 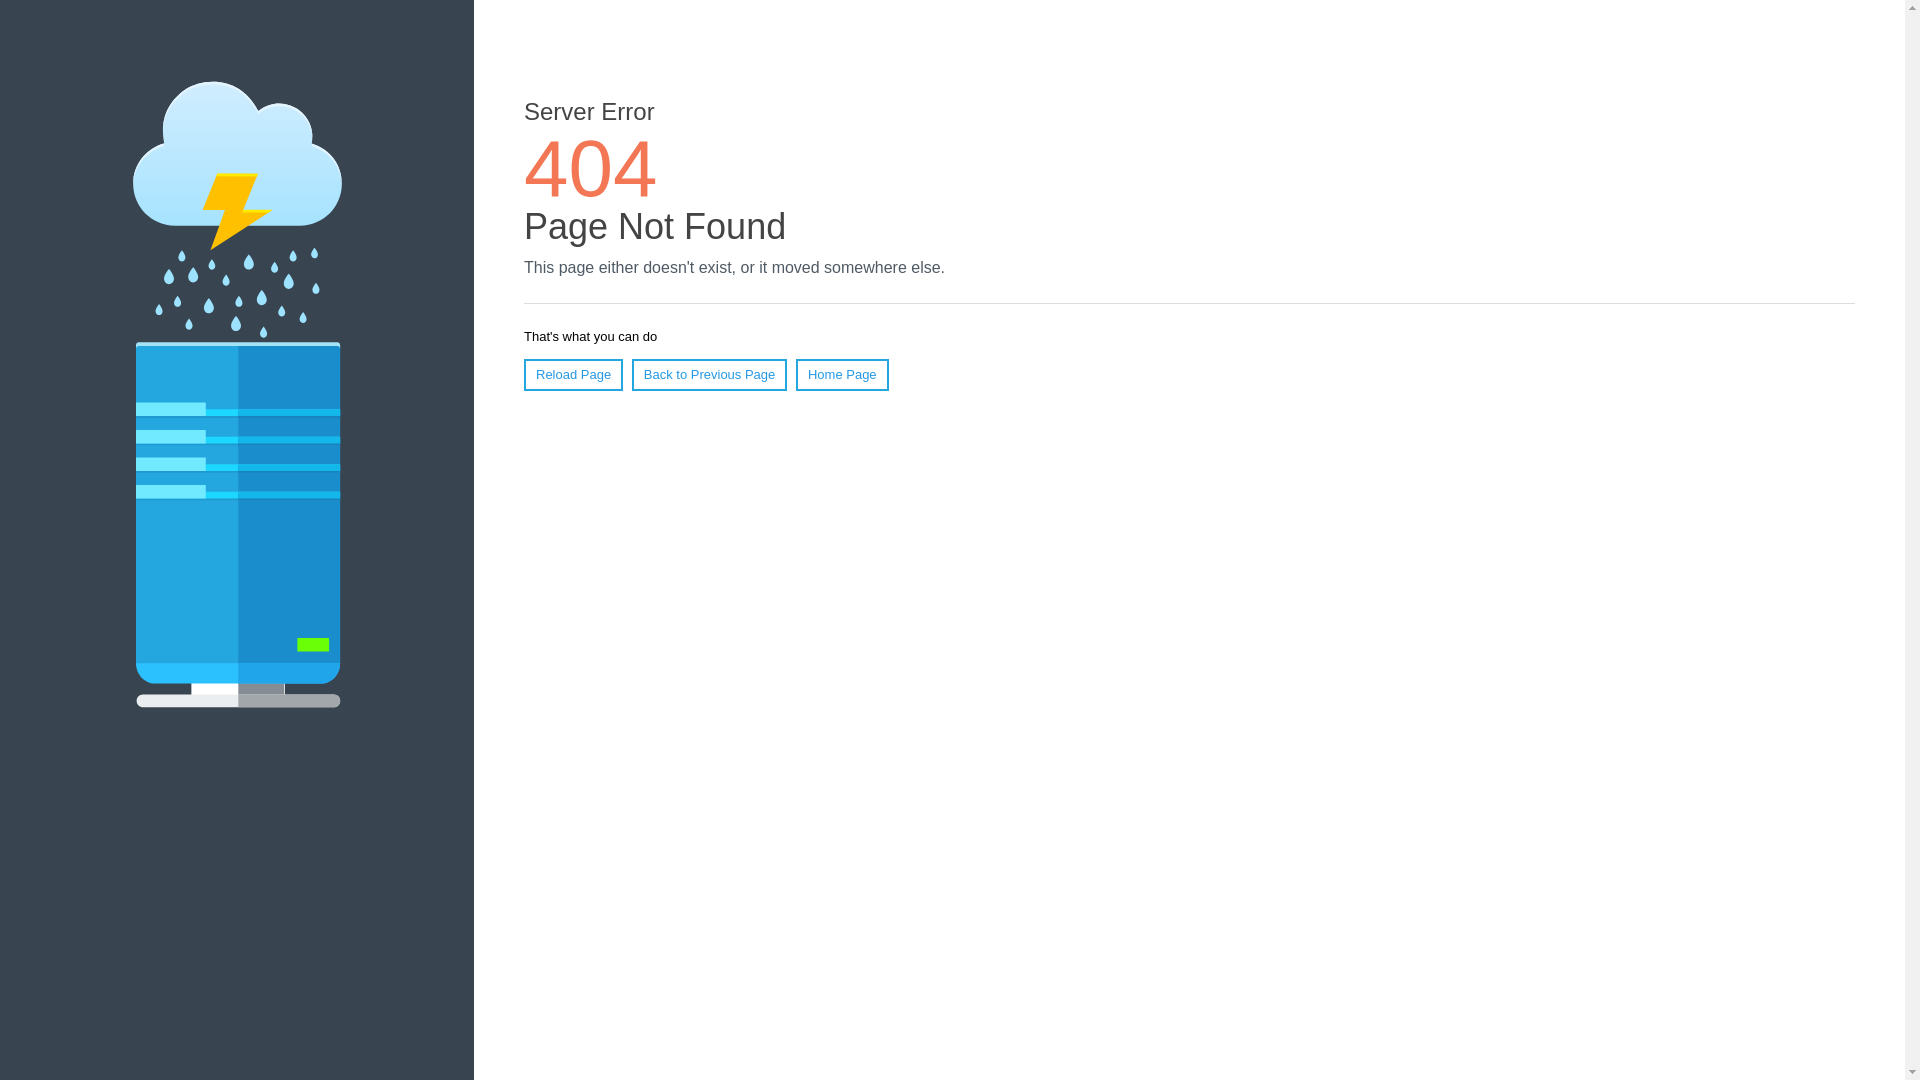 I want to click on Back to Previous Page, so click(x=710, y=375).